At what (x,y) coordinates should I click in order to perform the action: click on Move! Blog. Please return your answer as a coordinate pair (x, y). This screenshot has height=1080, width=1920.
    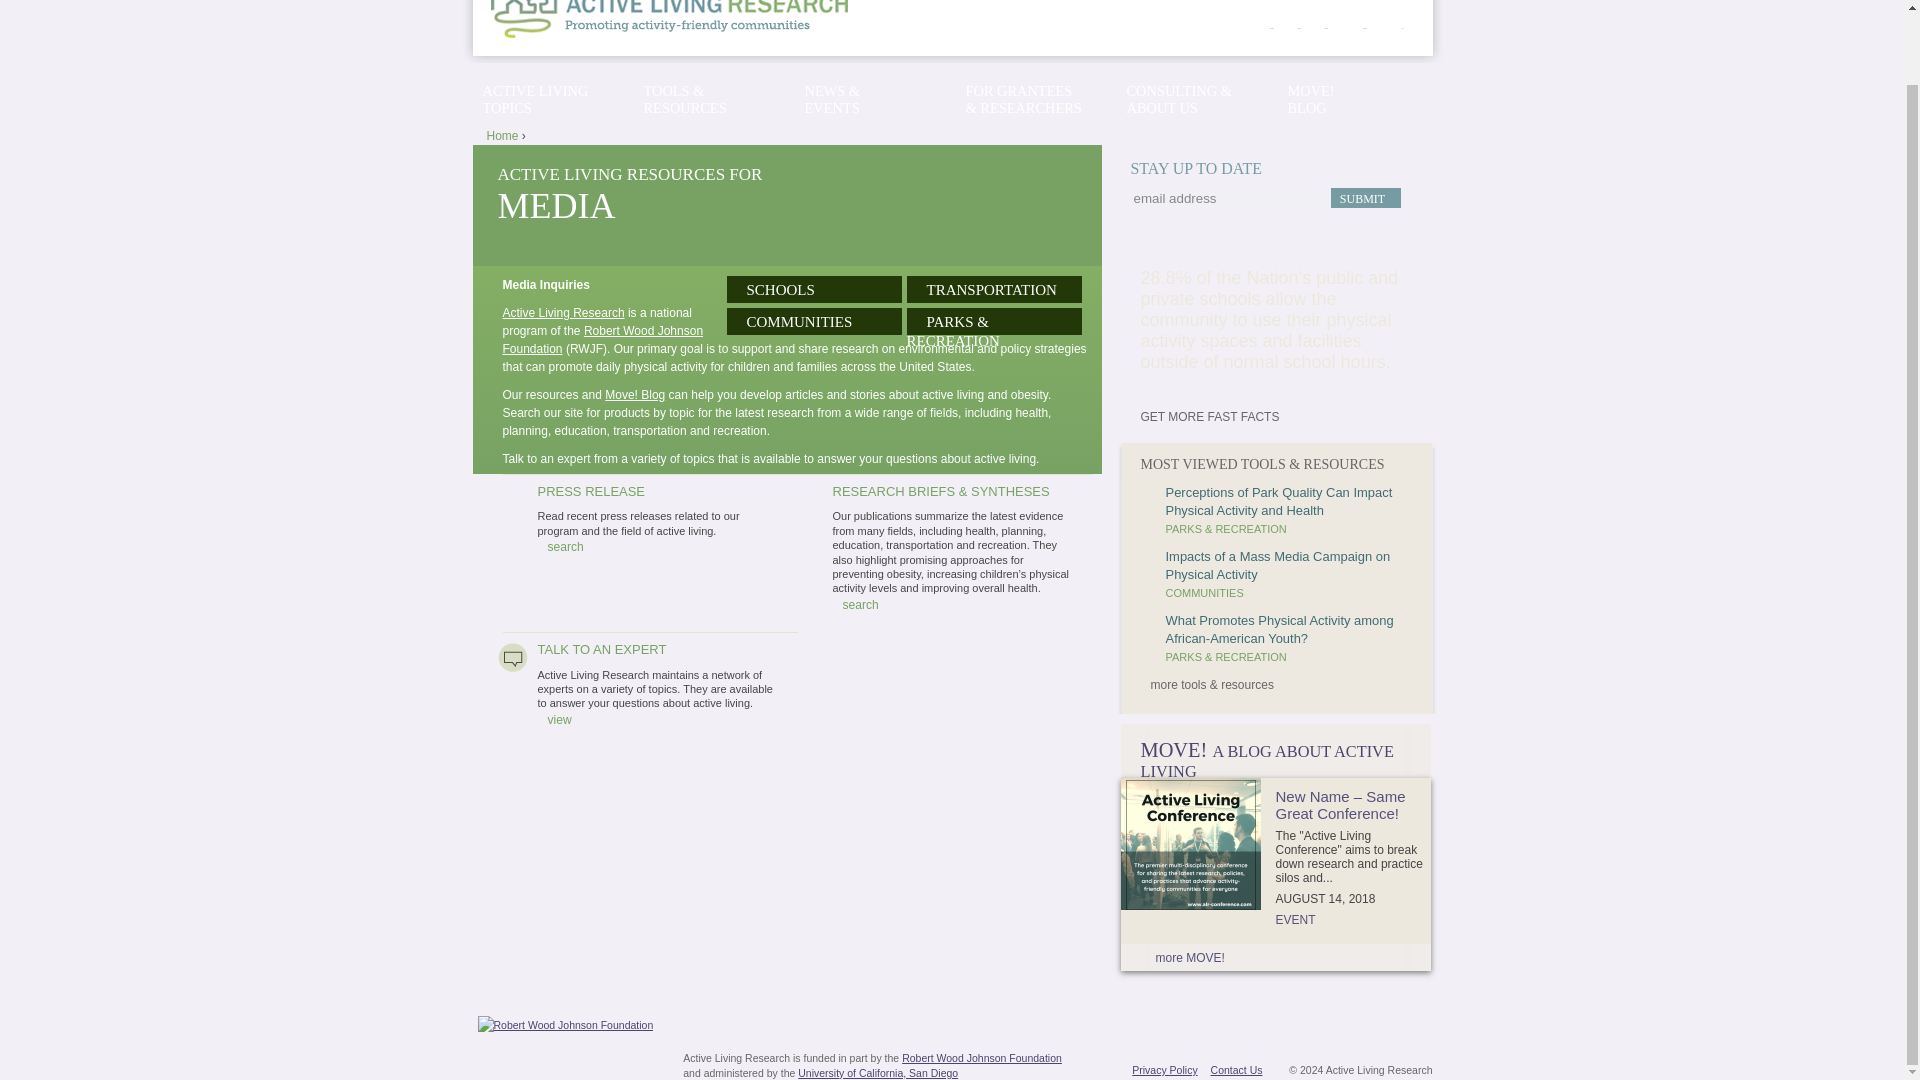
    Looking at the image, I should click on (634, 394).